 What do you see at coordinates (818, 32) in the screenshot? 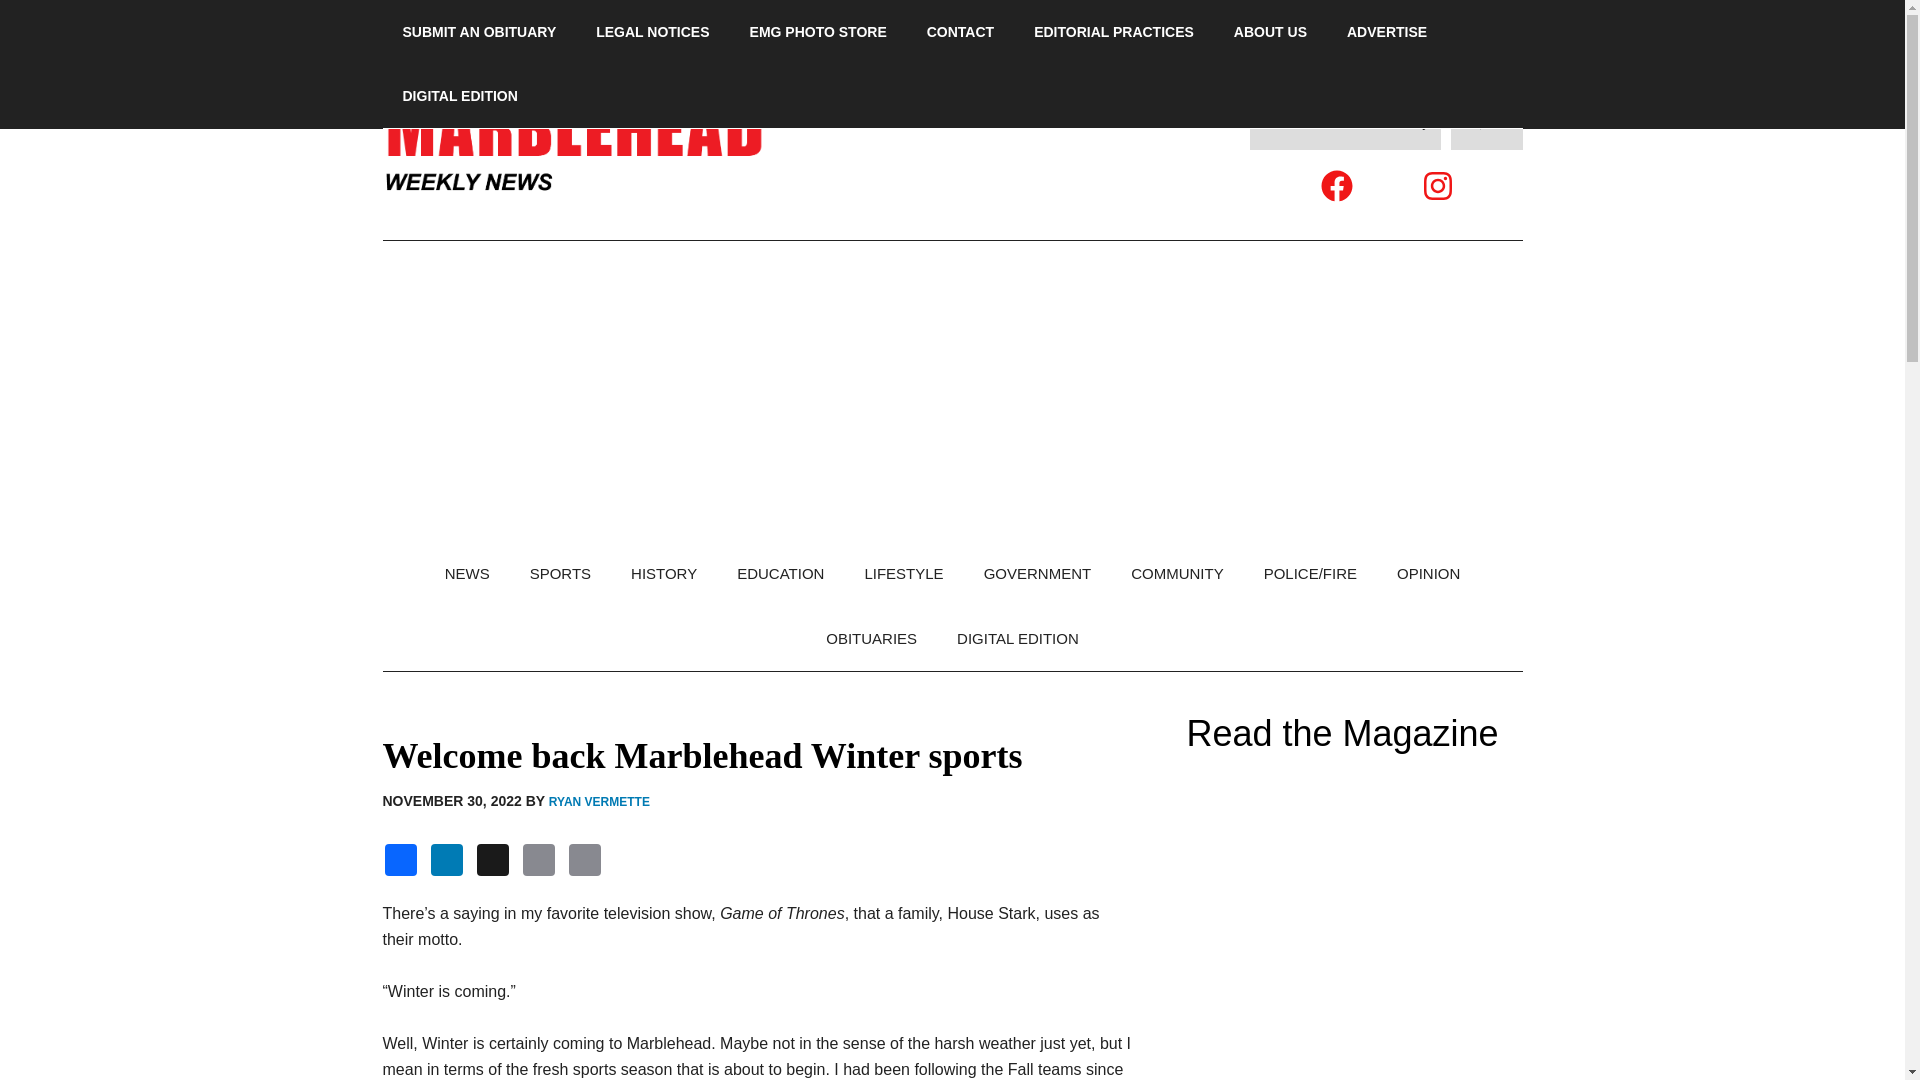
I see `EMG PHOTO STORE` at bounding box center [818, 32].